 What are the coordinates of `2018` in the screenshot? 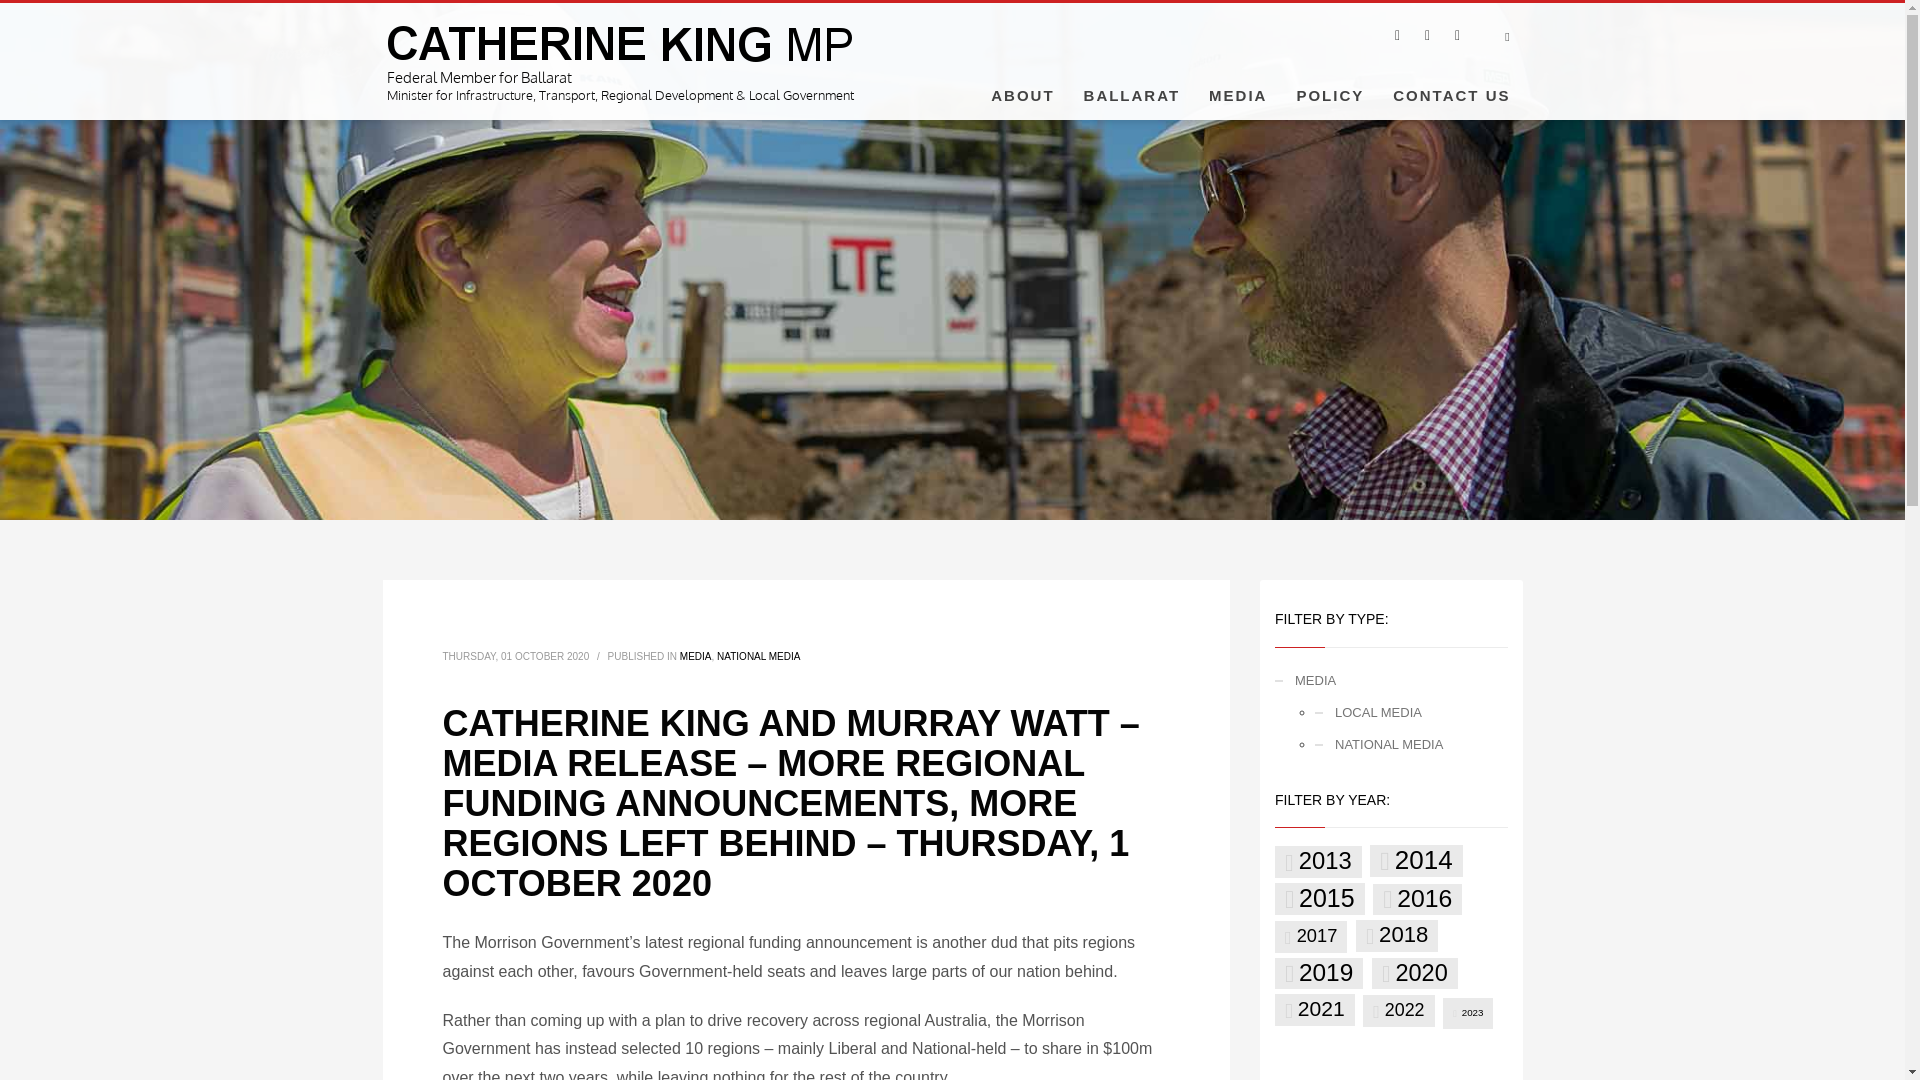 It's located at (1396, 936).